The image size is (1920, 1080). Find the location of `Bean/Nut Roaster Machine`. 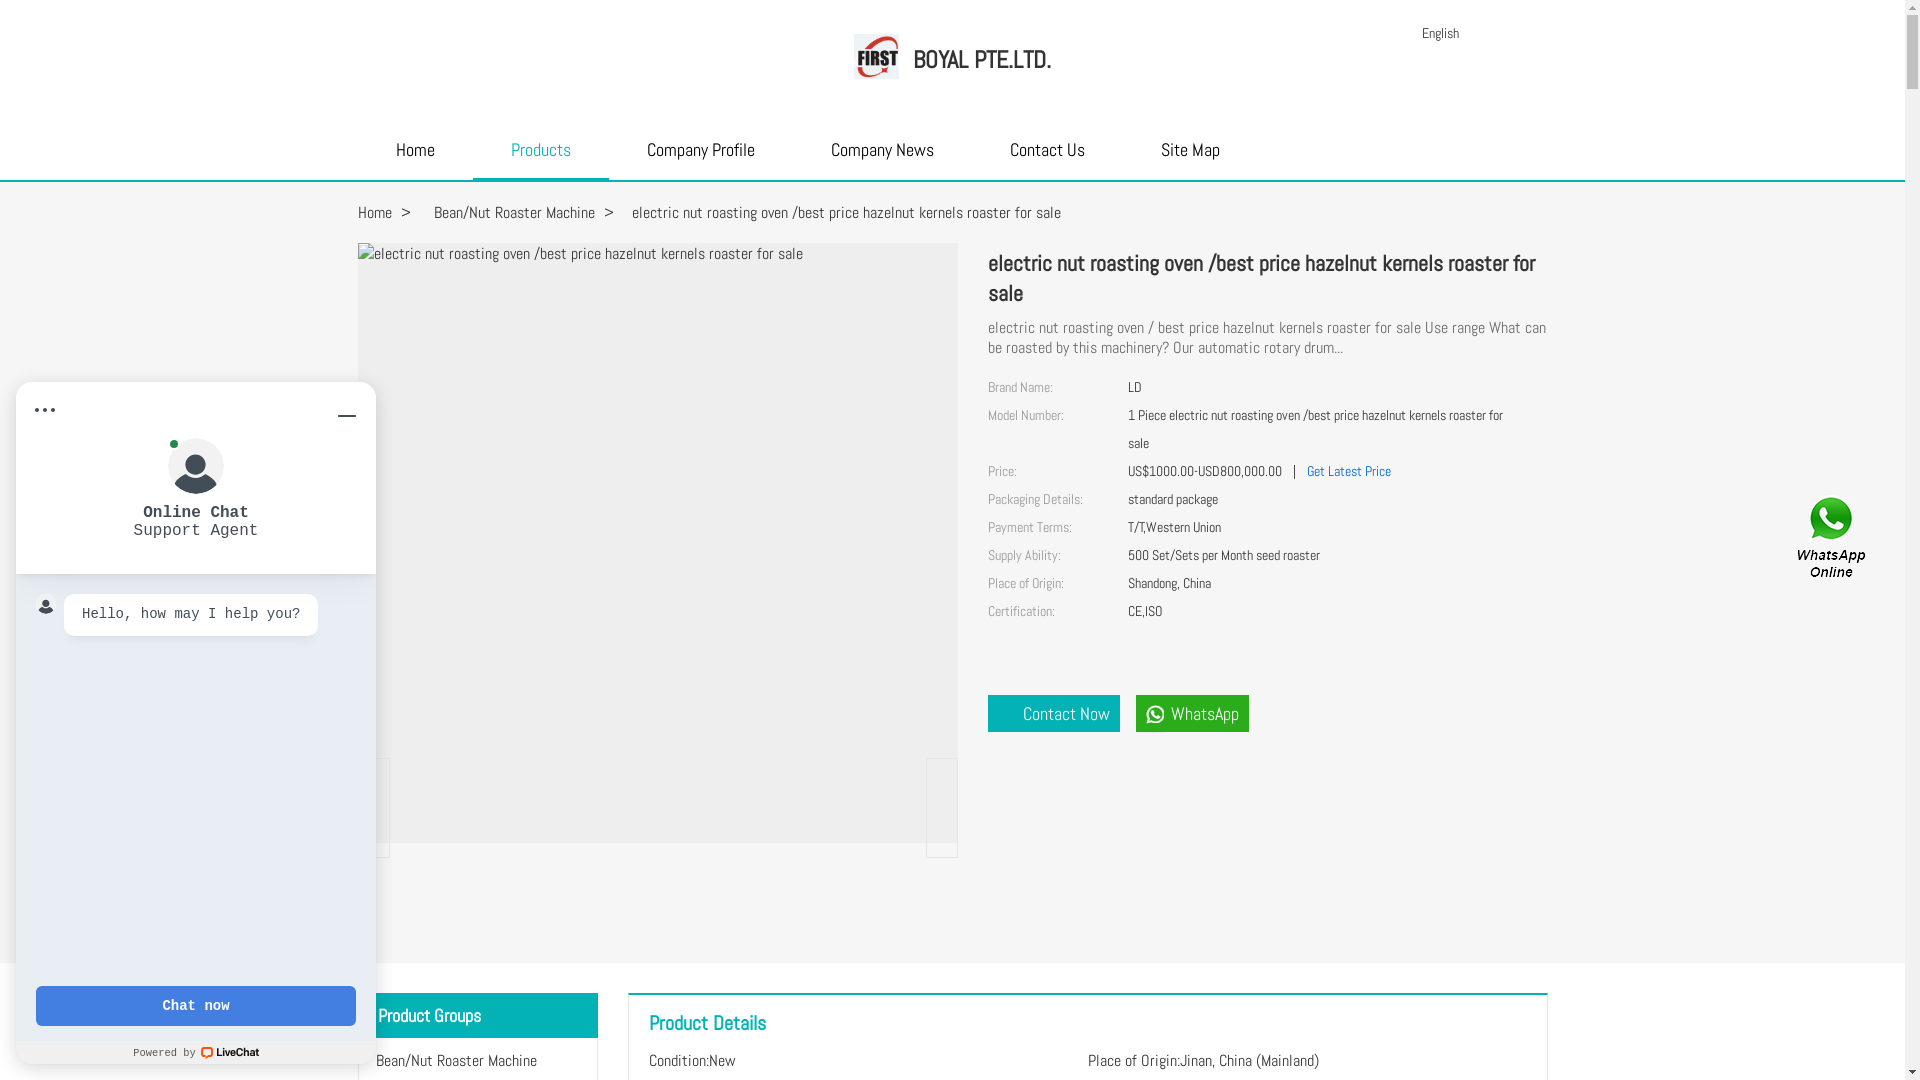

Bean/Nut Roaster Machine is located at coordinates (456, 1060).